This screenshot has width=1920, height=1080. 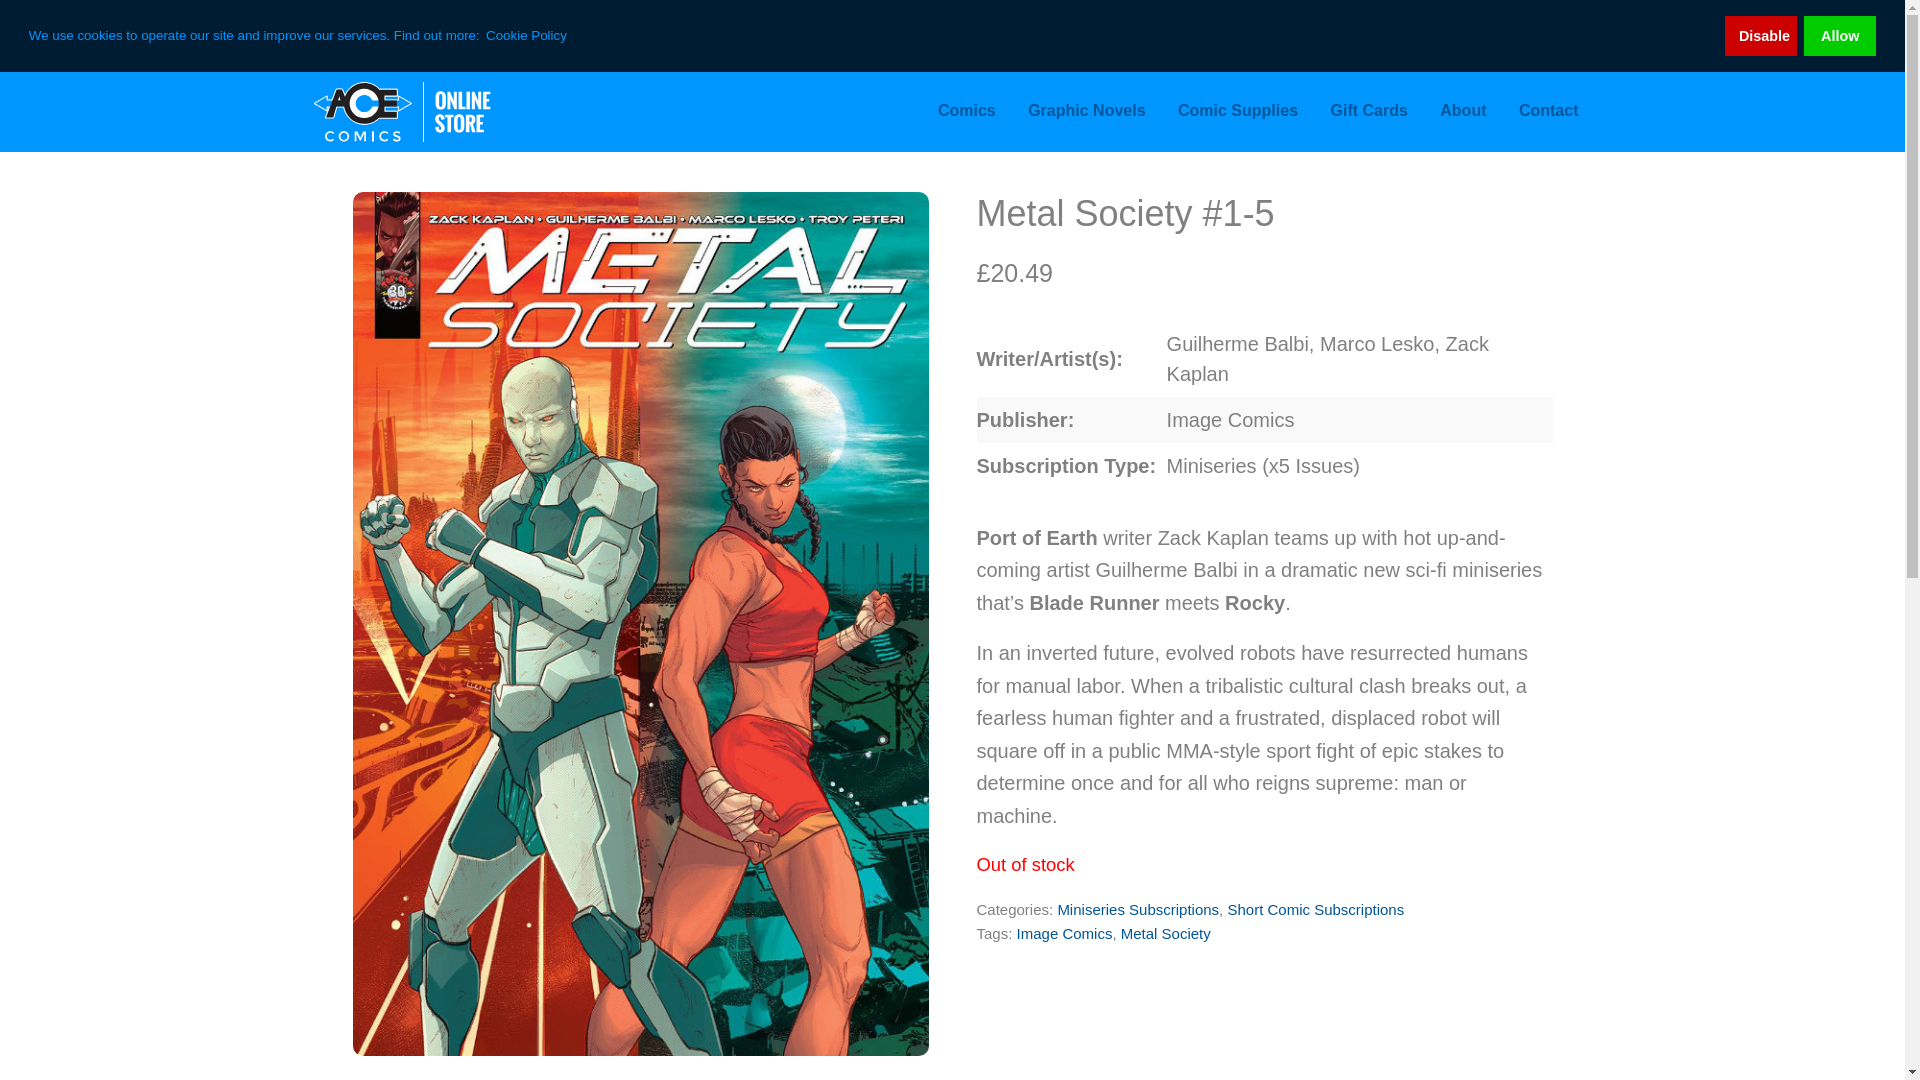 What do you see at coordinates (1462, 111) in the screenshot?
I see `About ACE Comics` at bounding box center [1462, 111].